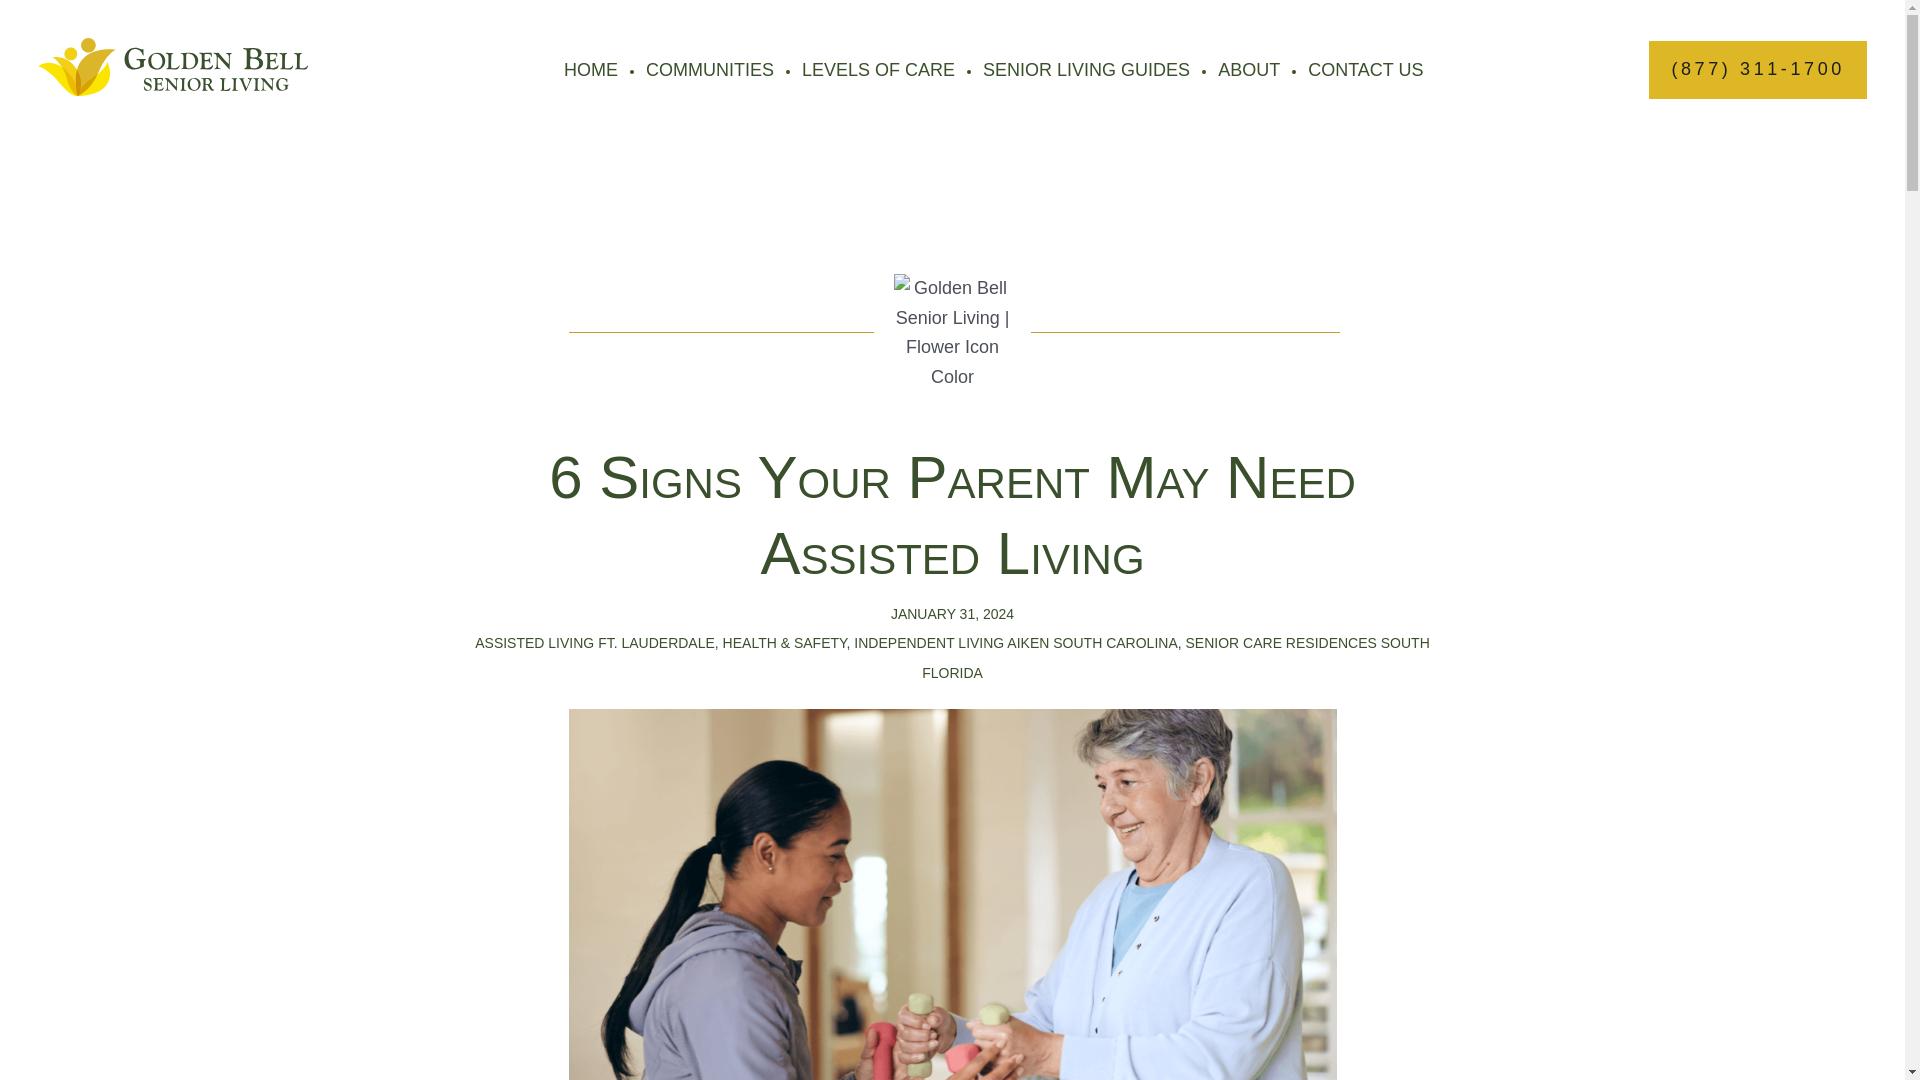 The width and height of the screenshot is (1920, 1080). Describe the element at coordinates (1248, 70) in the screenshot. I see `ABOUT` at that location.